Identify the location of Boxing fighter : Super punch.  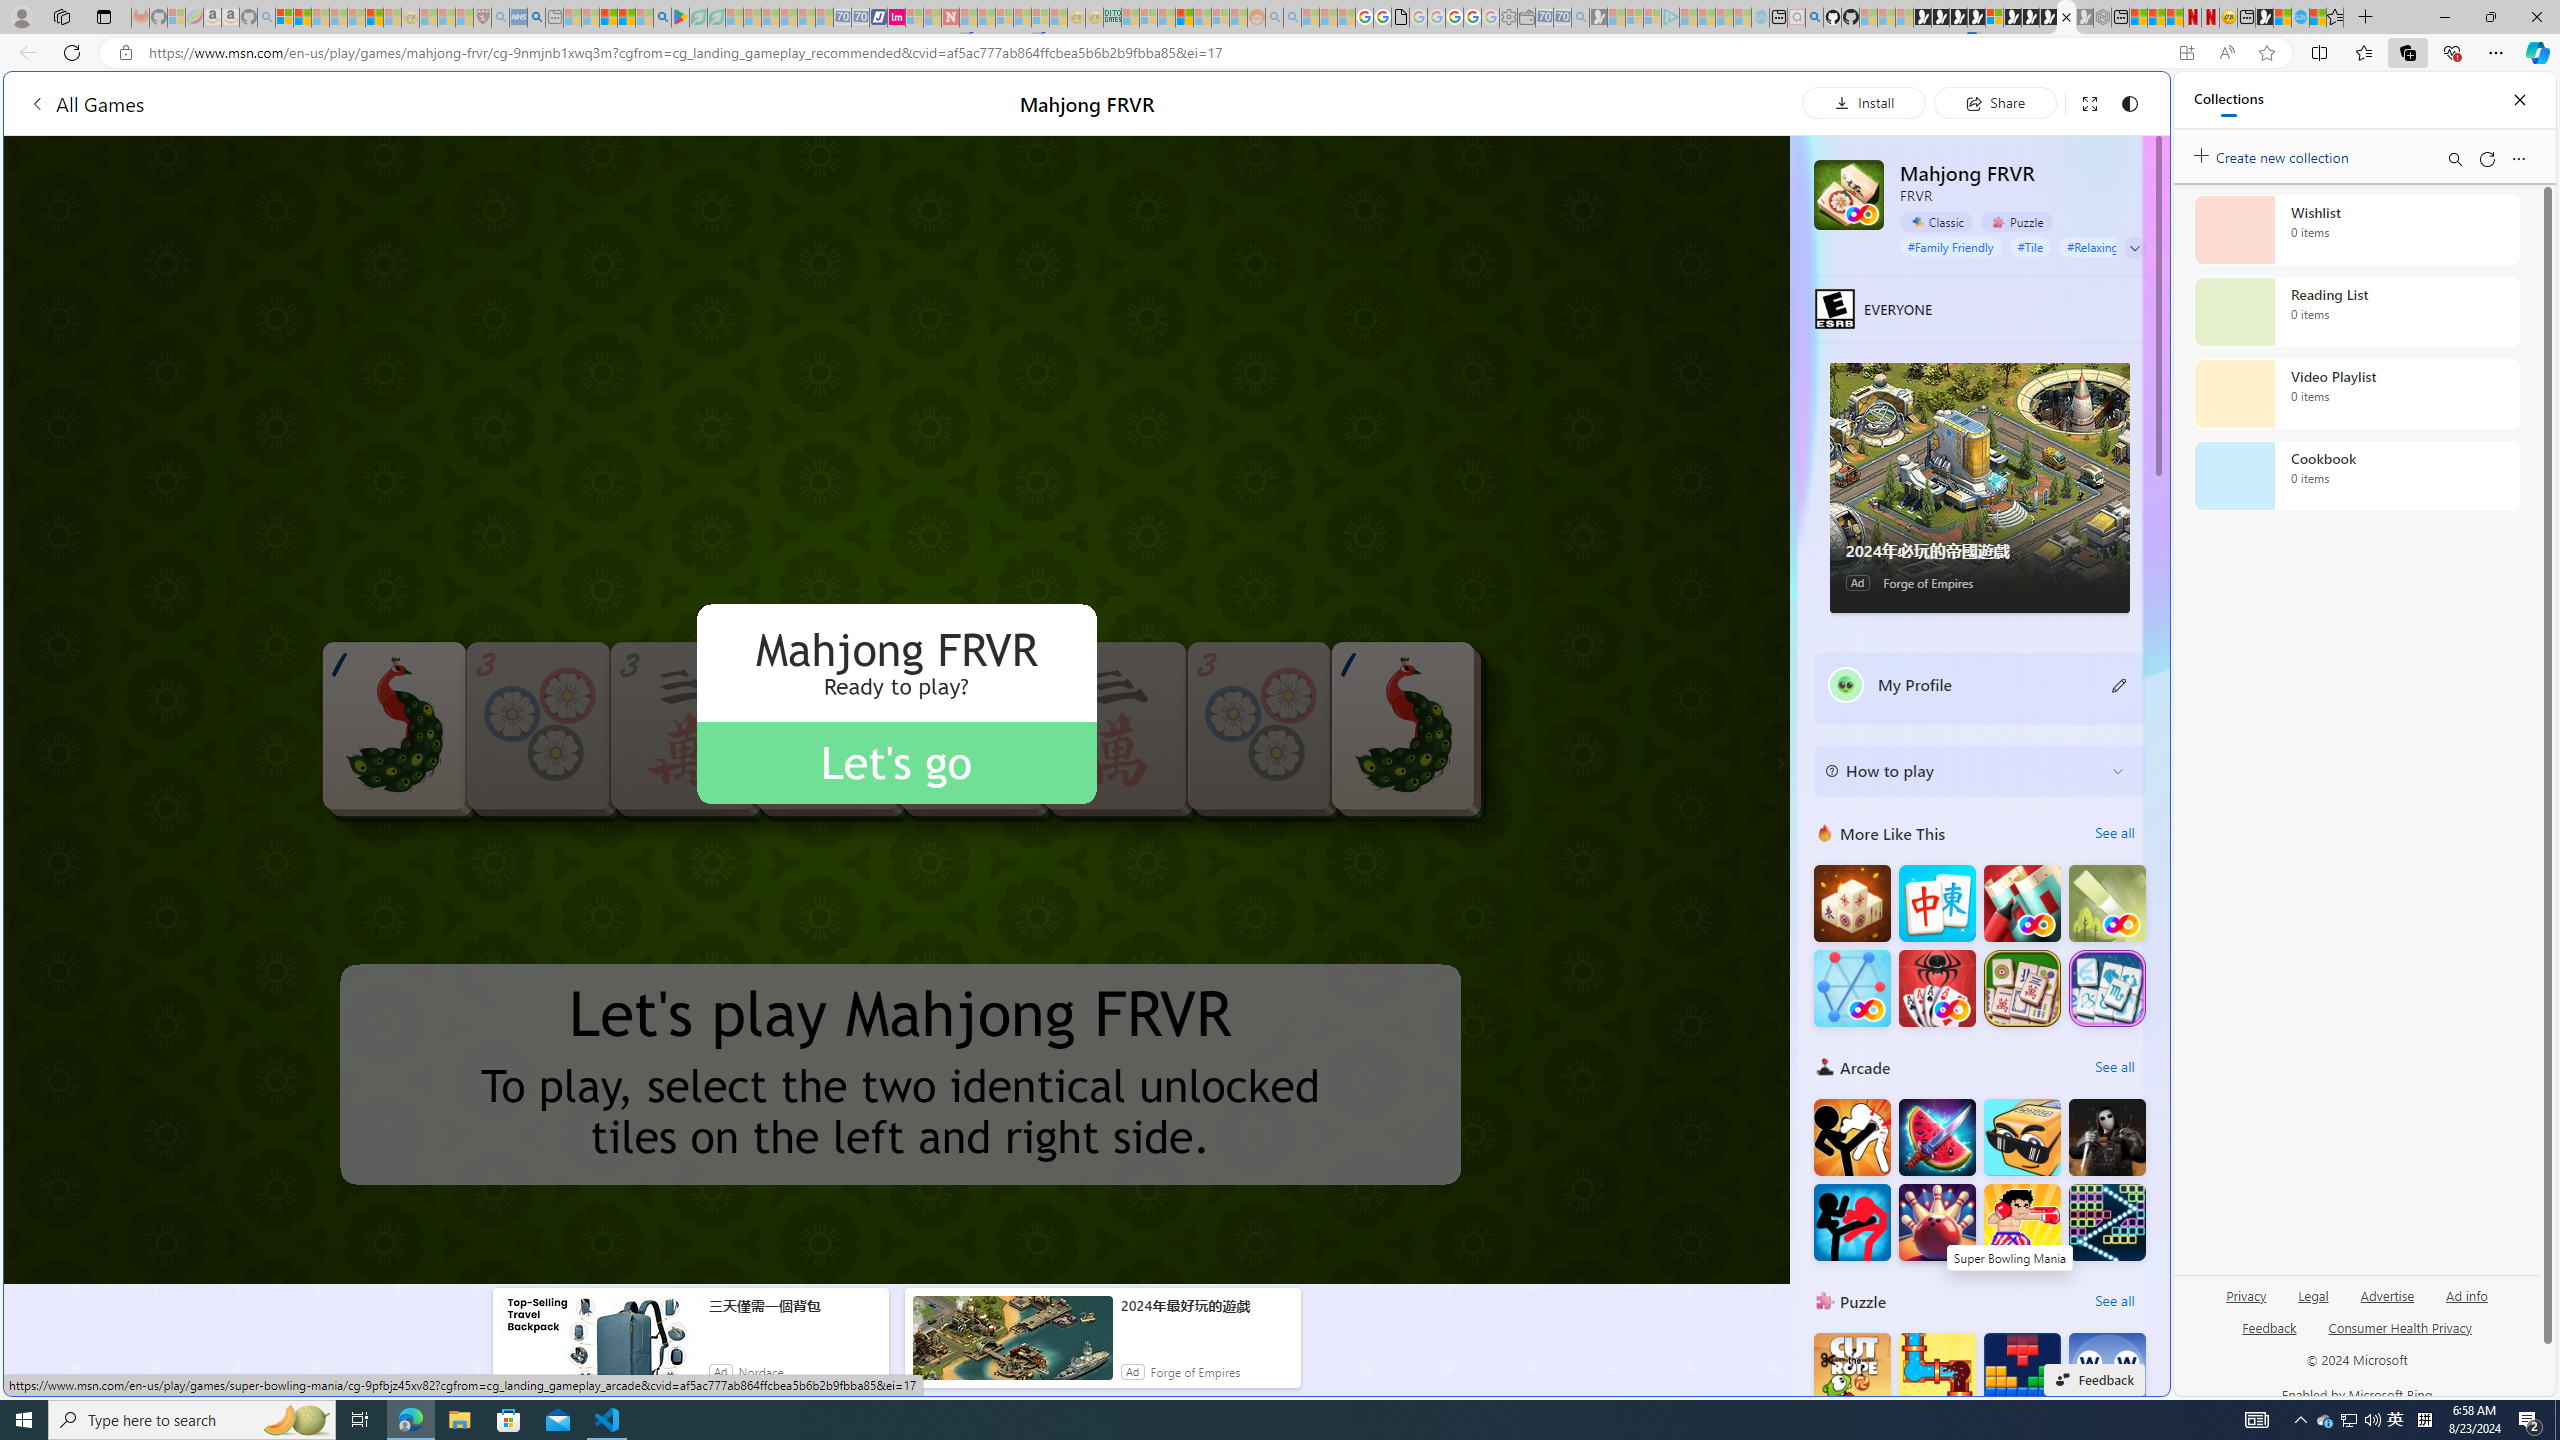
(2022, 1222).